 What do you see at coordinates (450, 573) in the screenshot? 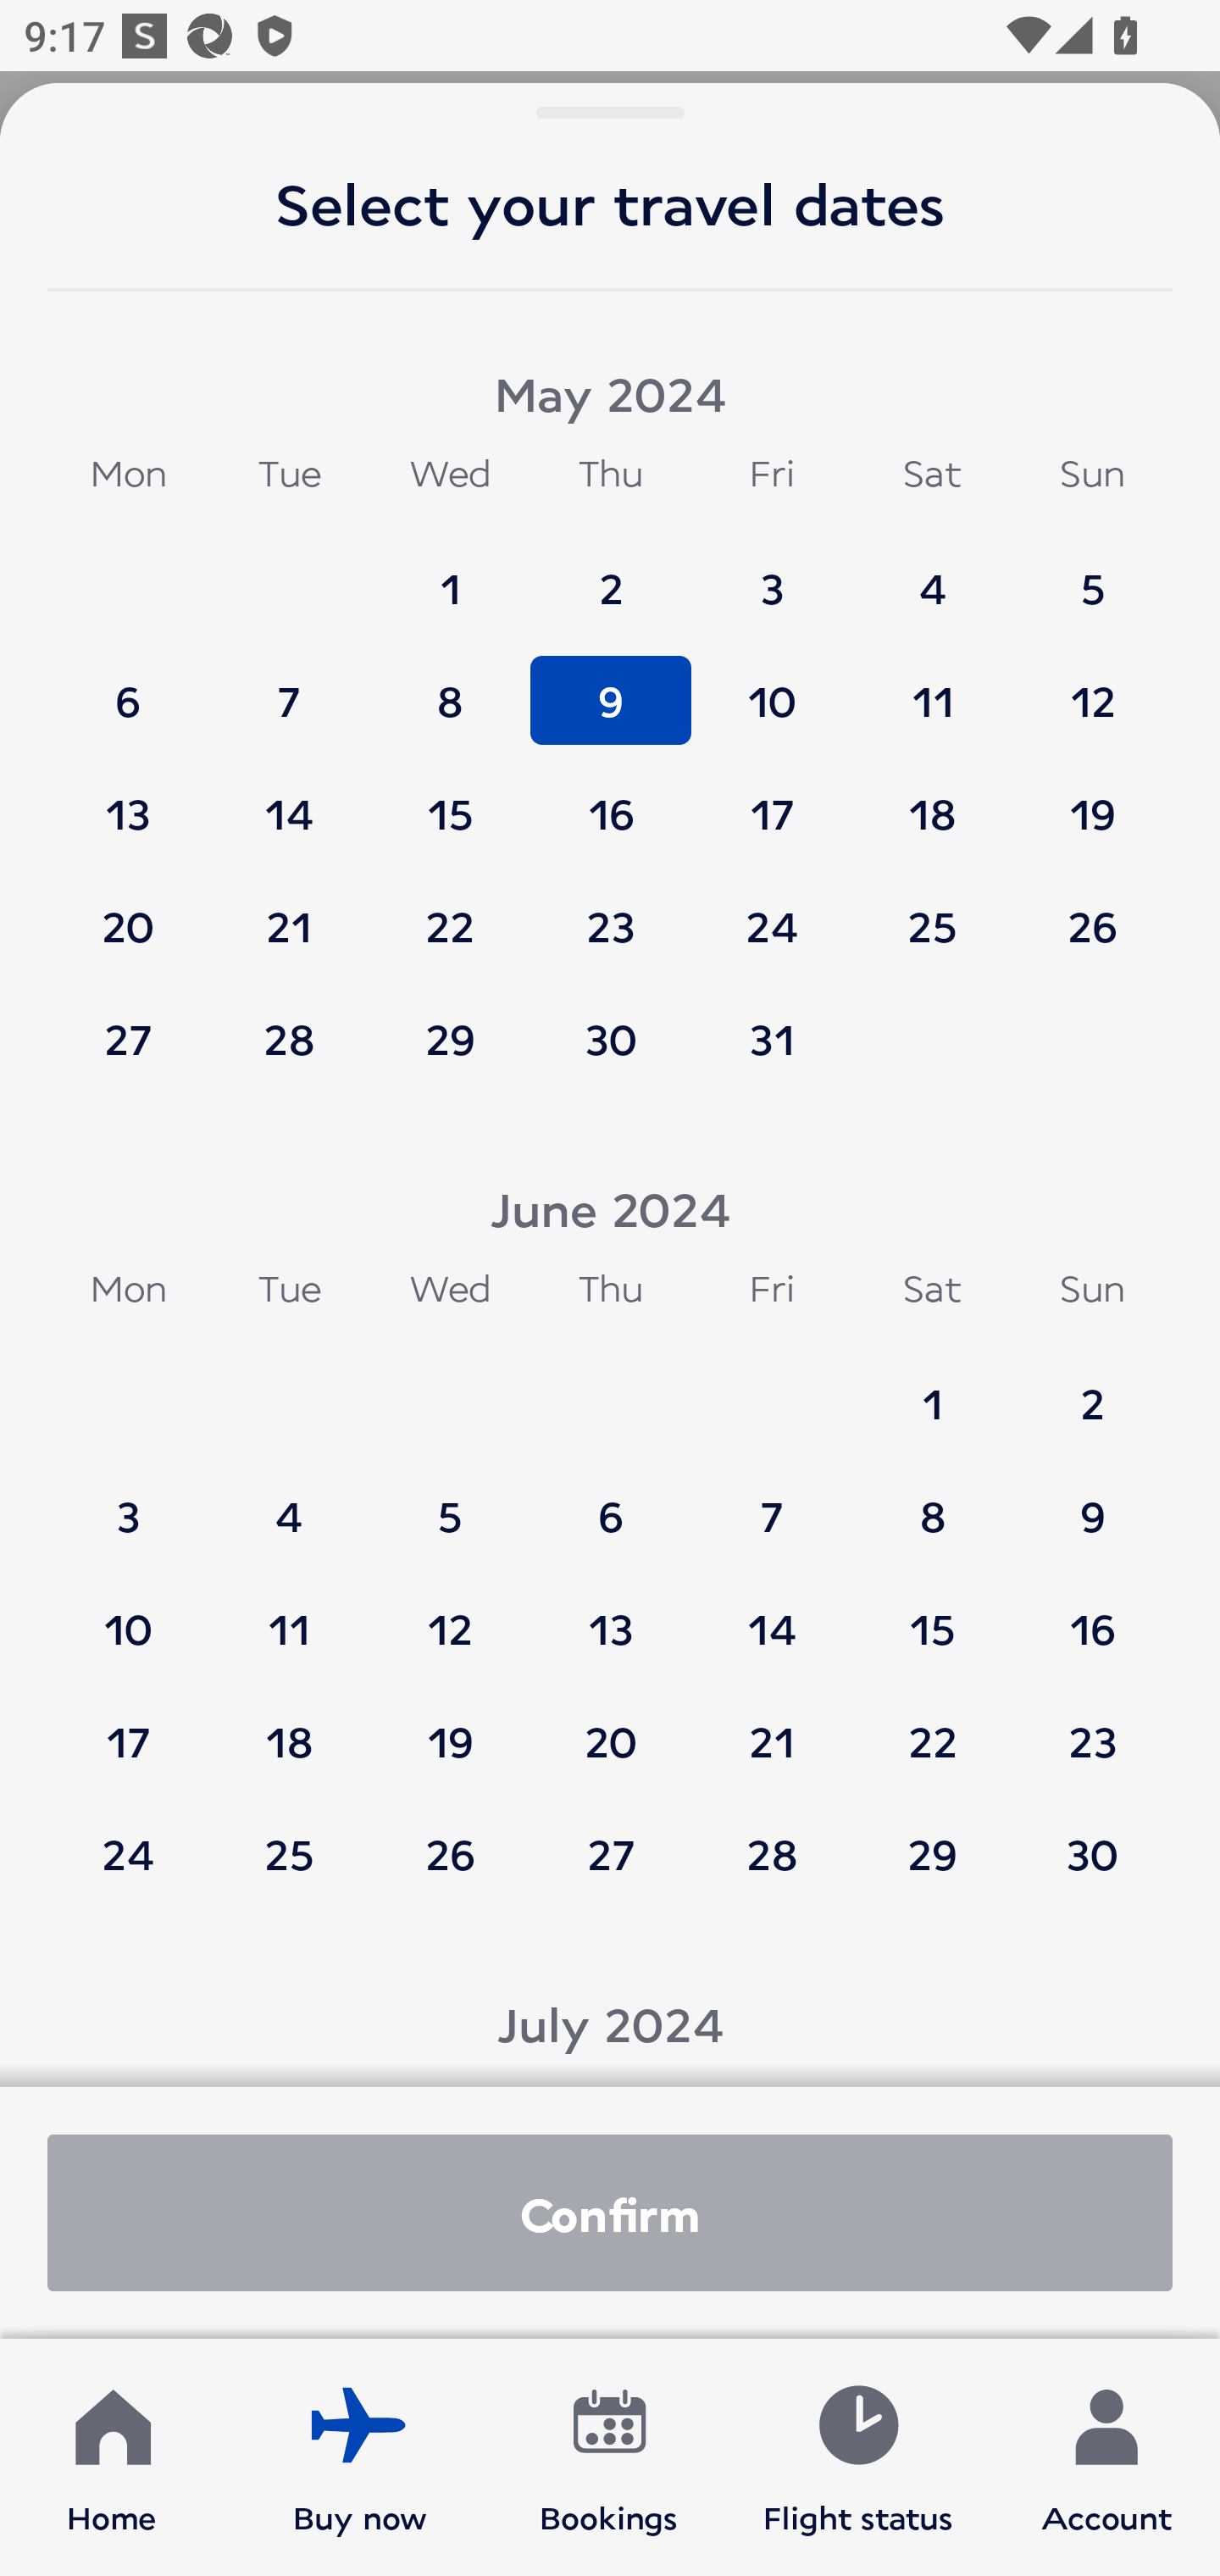
I see `1` at bounding box center [450, 573].